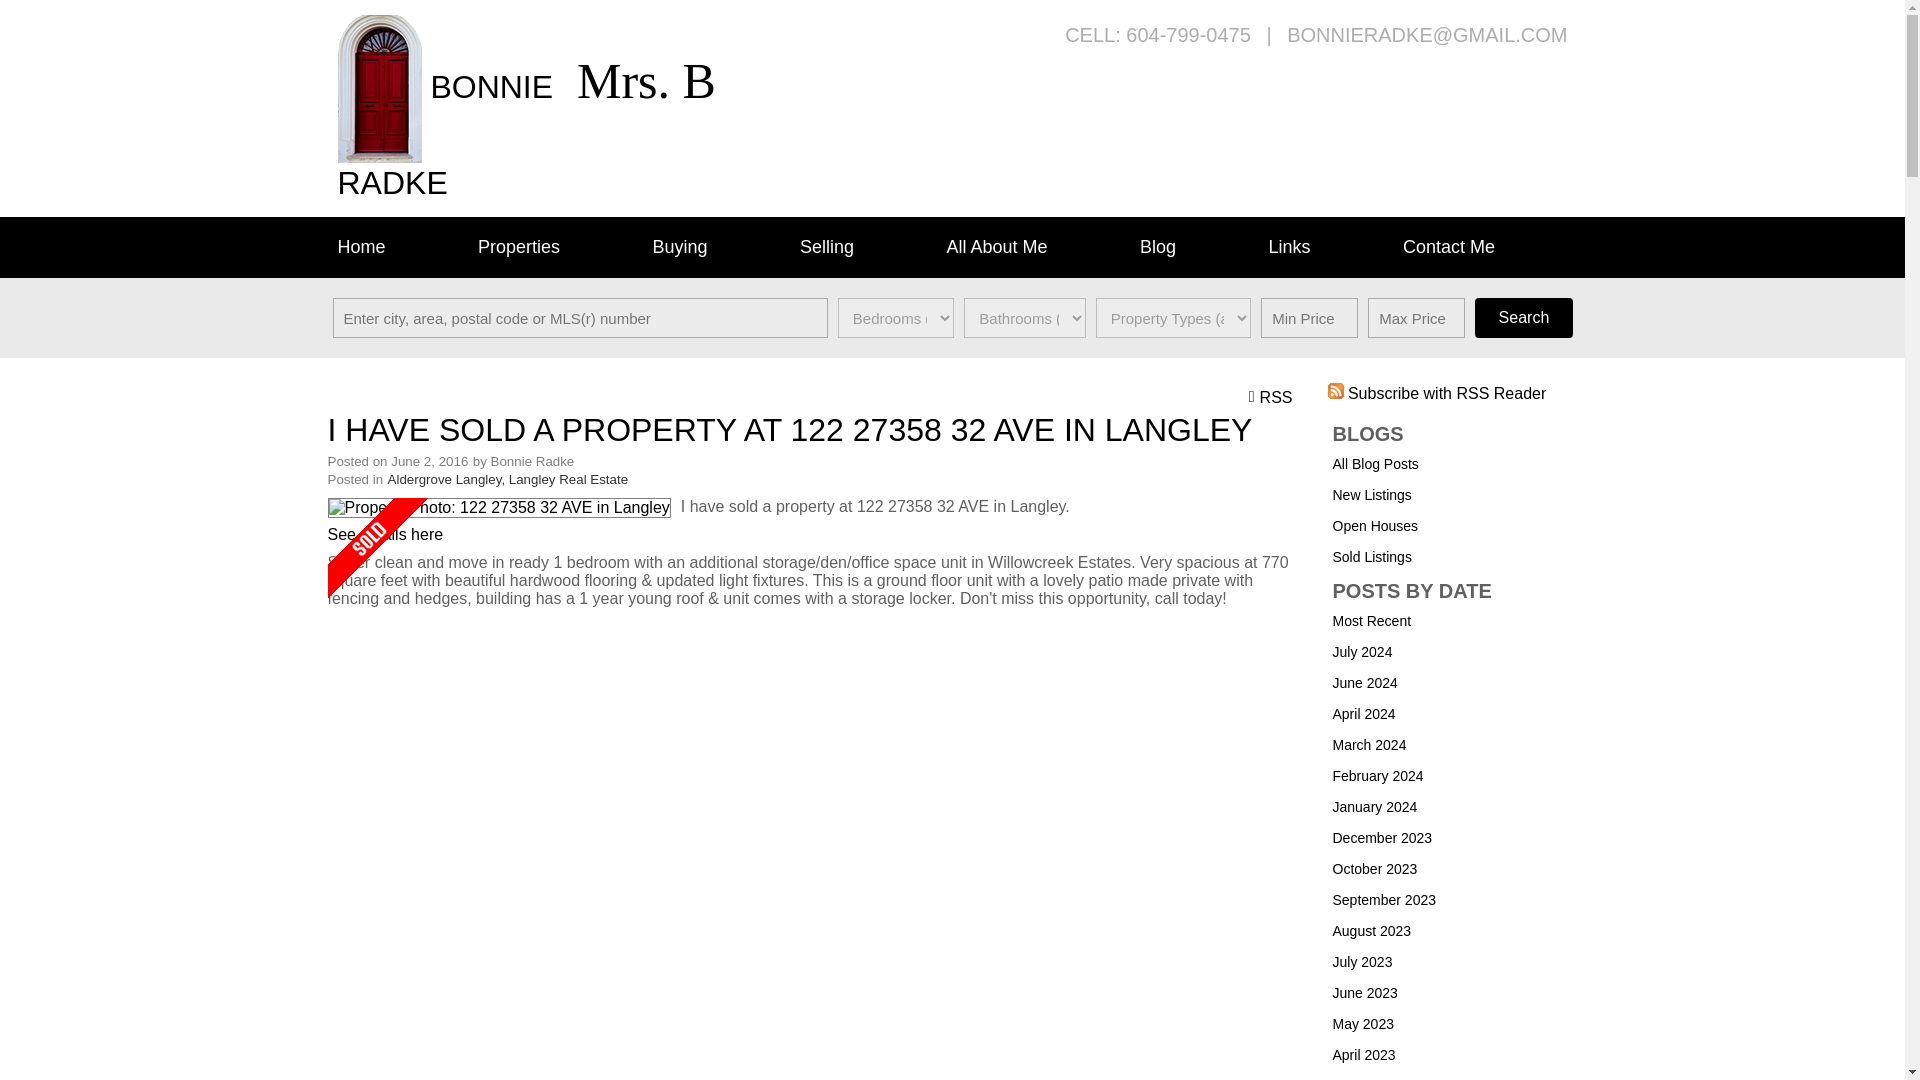 The height and width of the screenshot is (1080, 1920). I want to click on August 2023, so click(1372, 930).